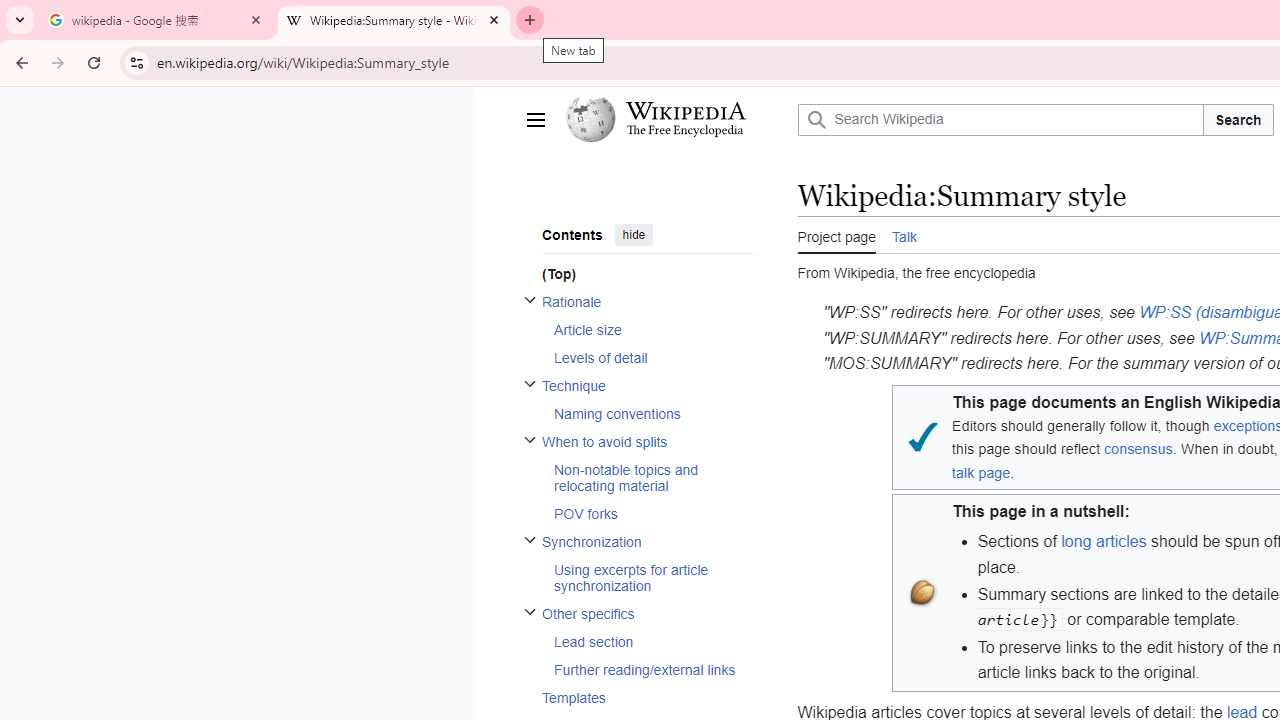  I want to click on AutomationID: toc-Article_size, so click(649, 330).